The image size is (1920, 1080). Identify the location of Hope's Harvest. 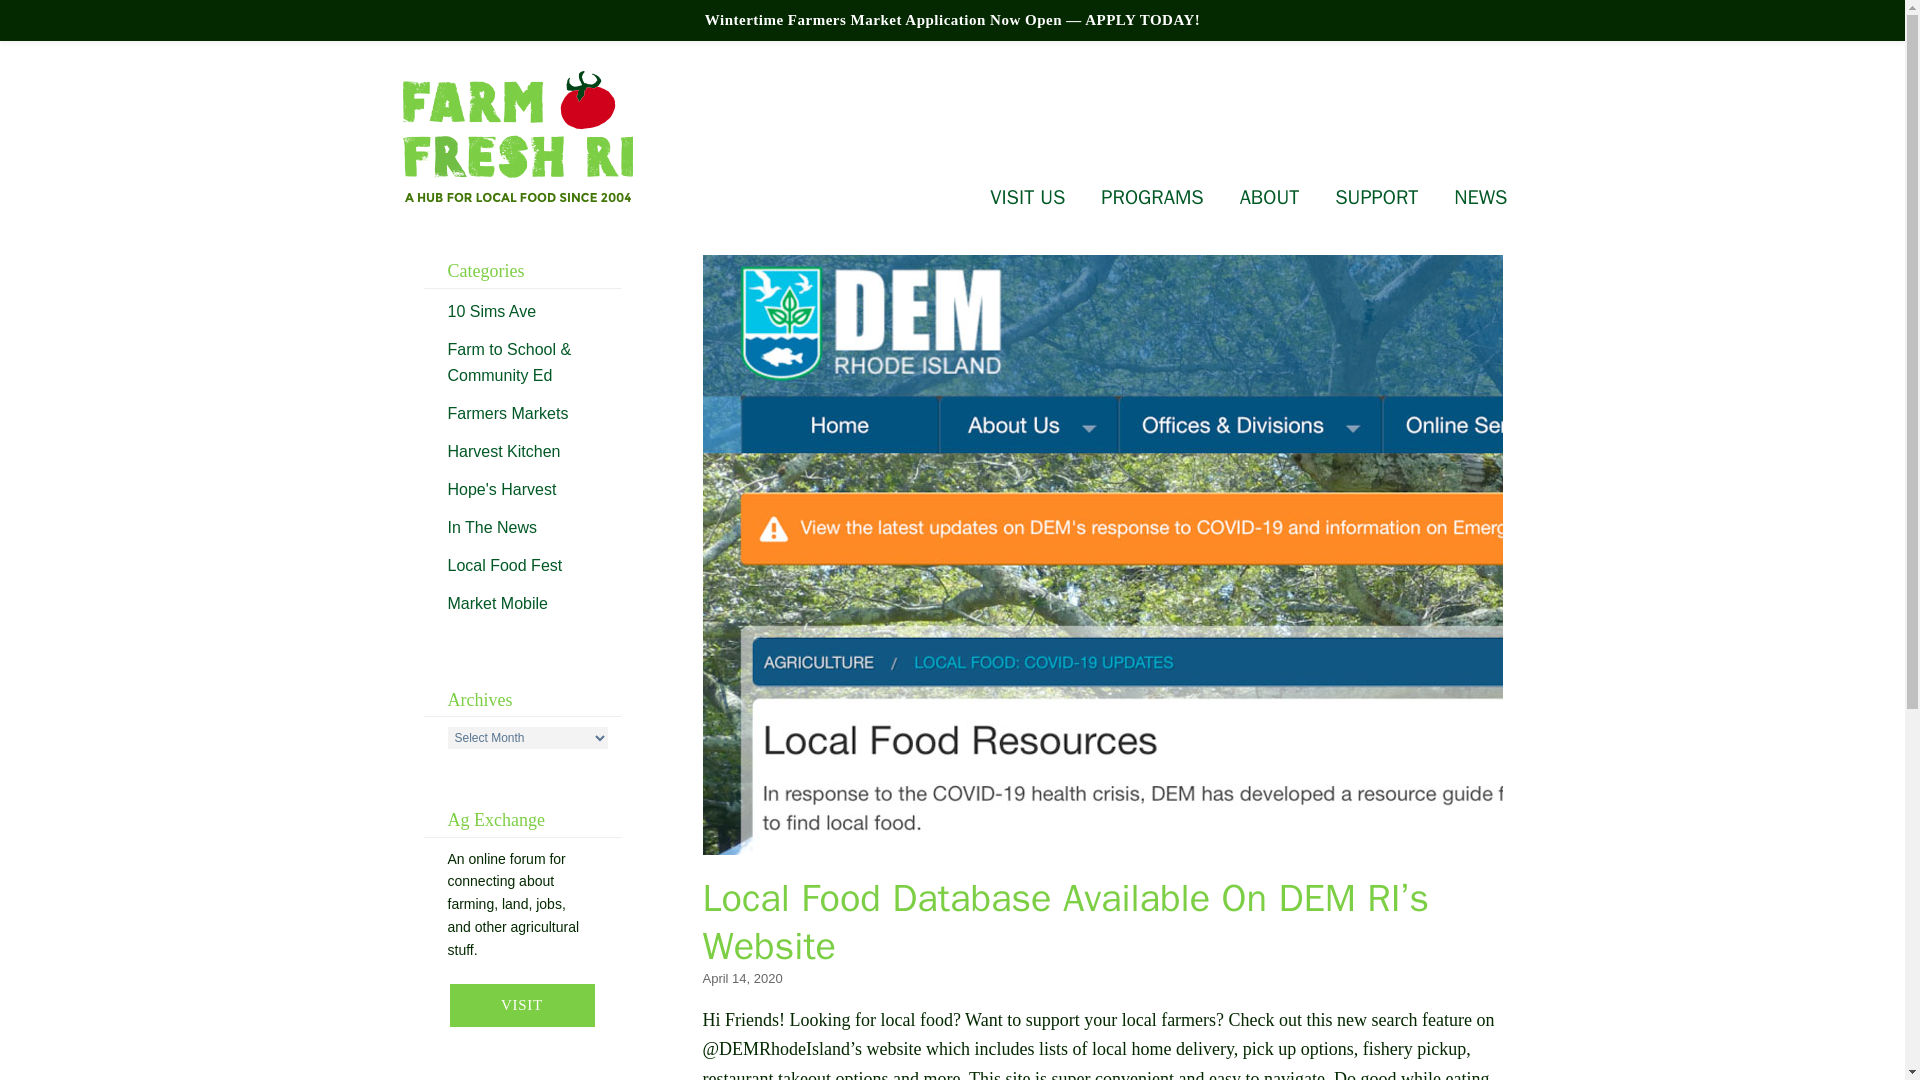
(502, 488).